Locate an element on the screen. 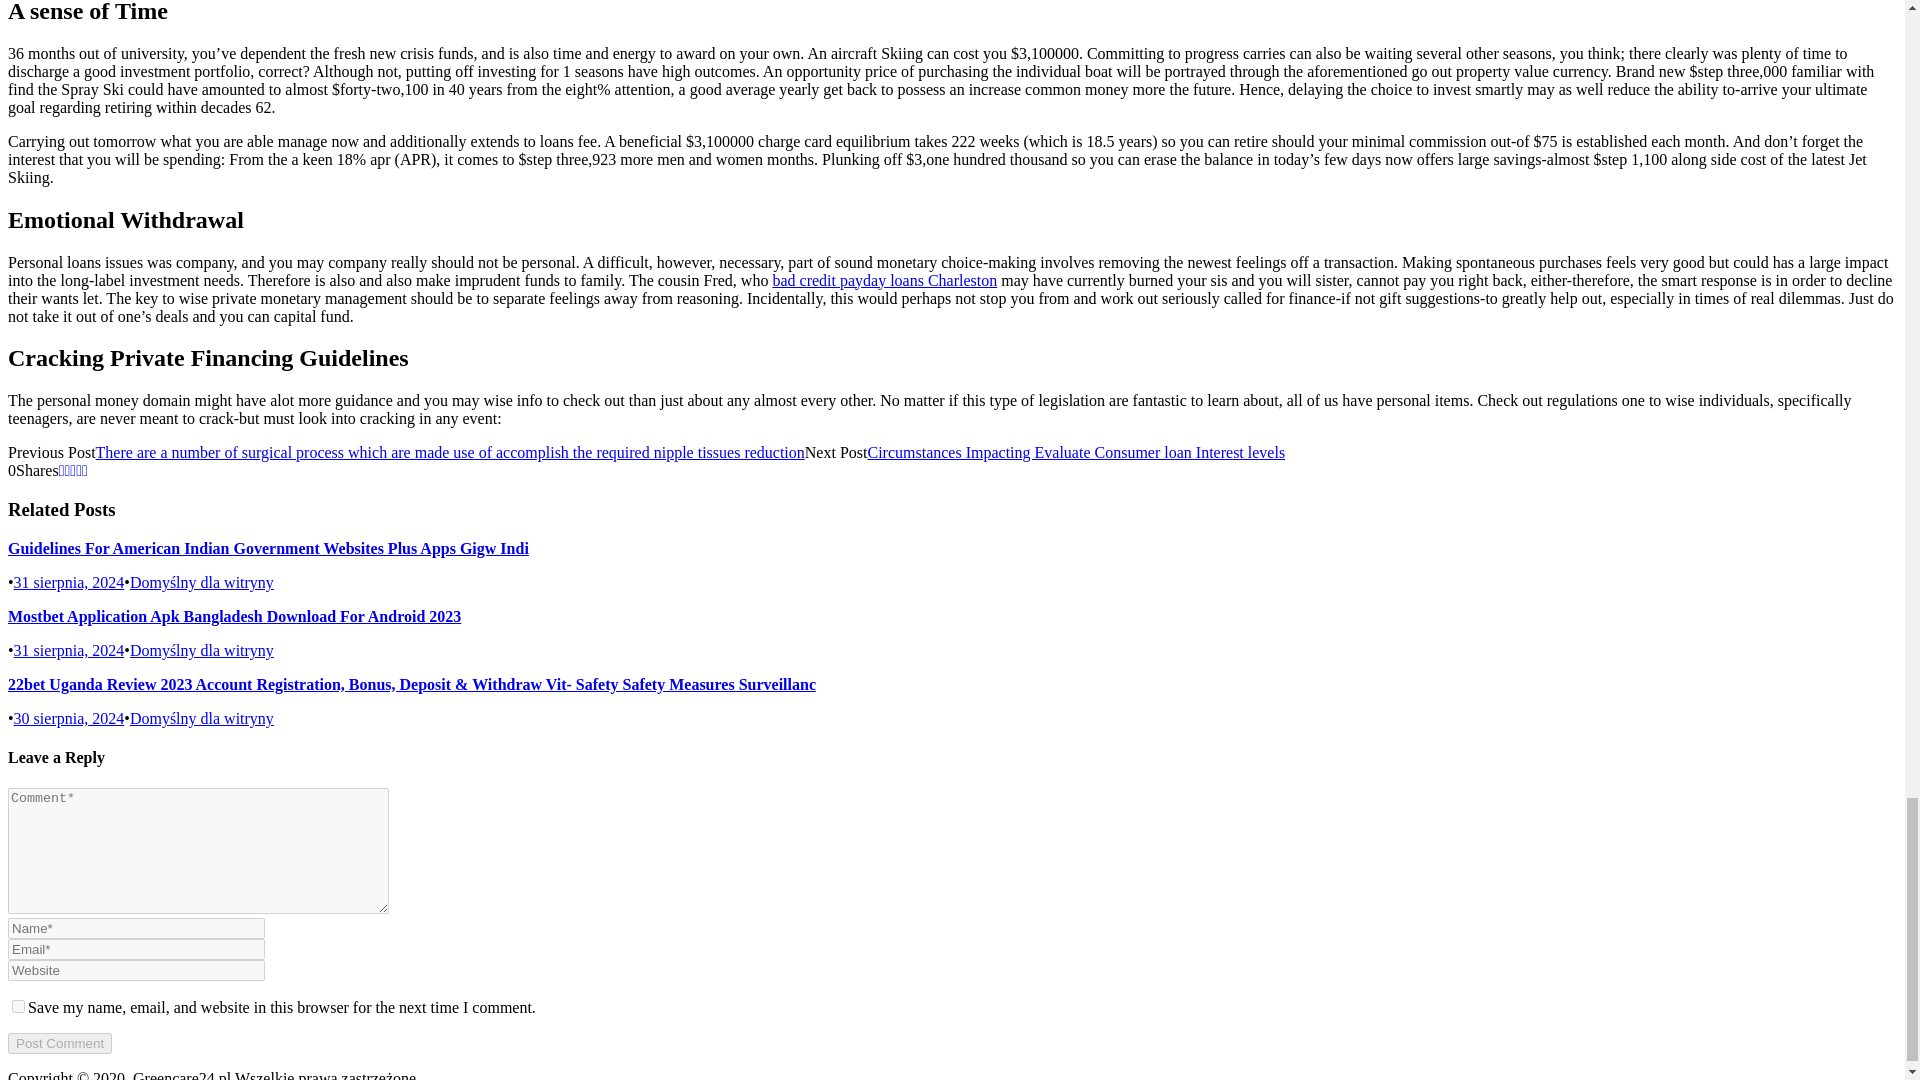  Post Comment is located at coordinates (59, 1043).